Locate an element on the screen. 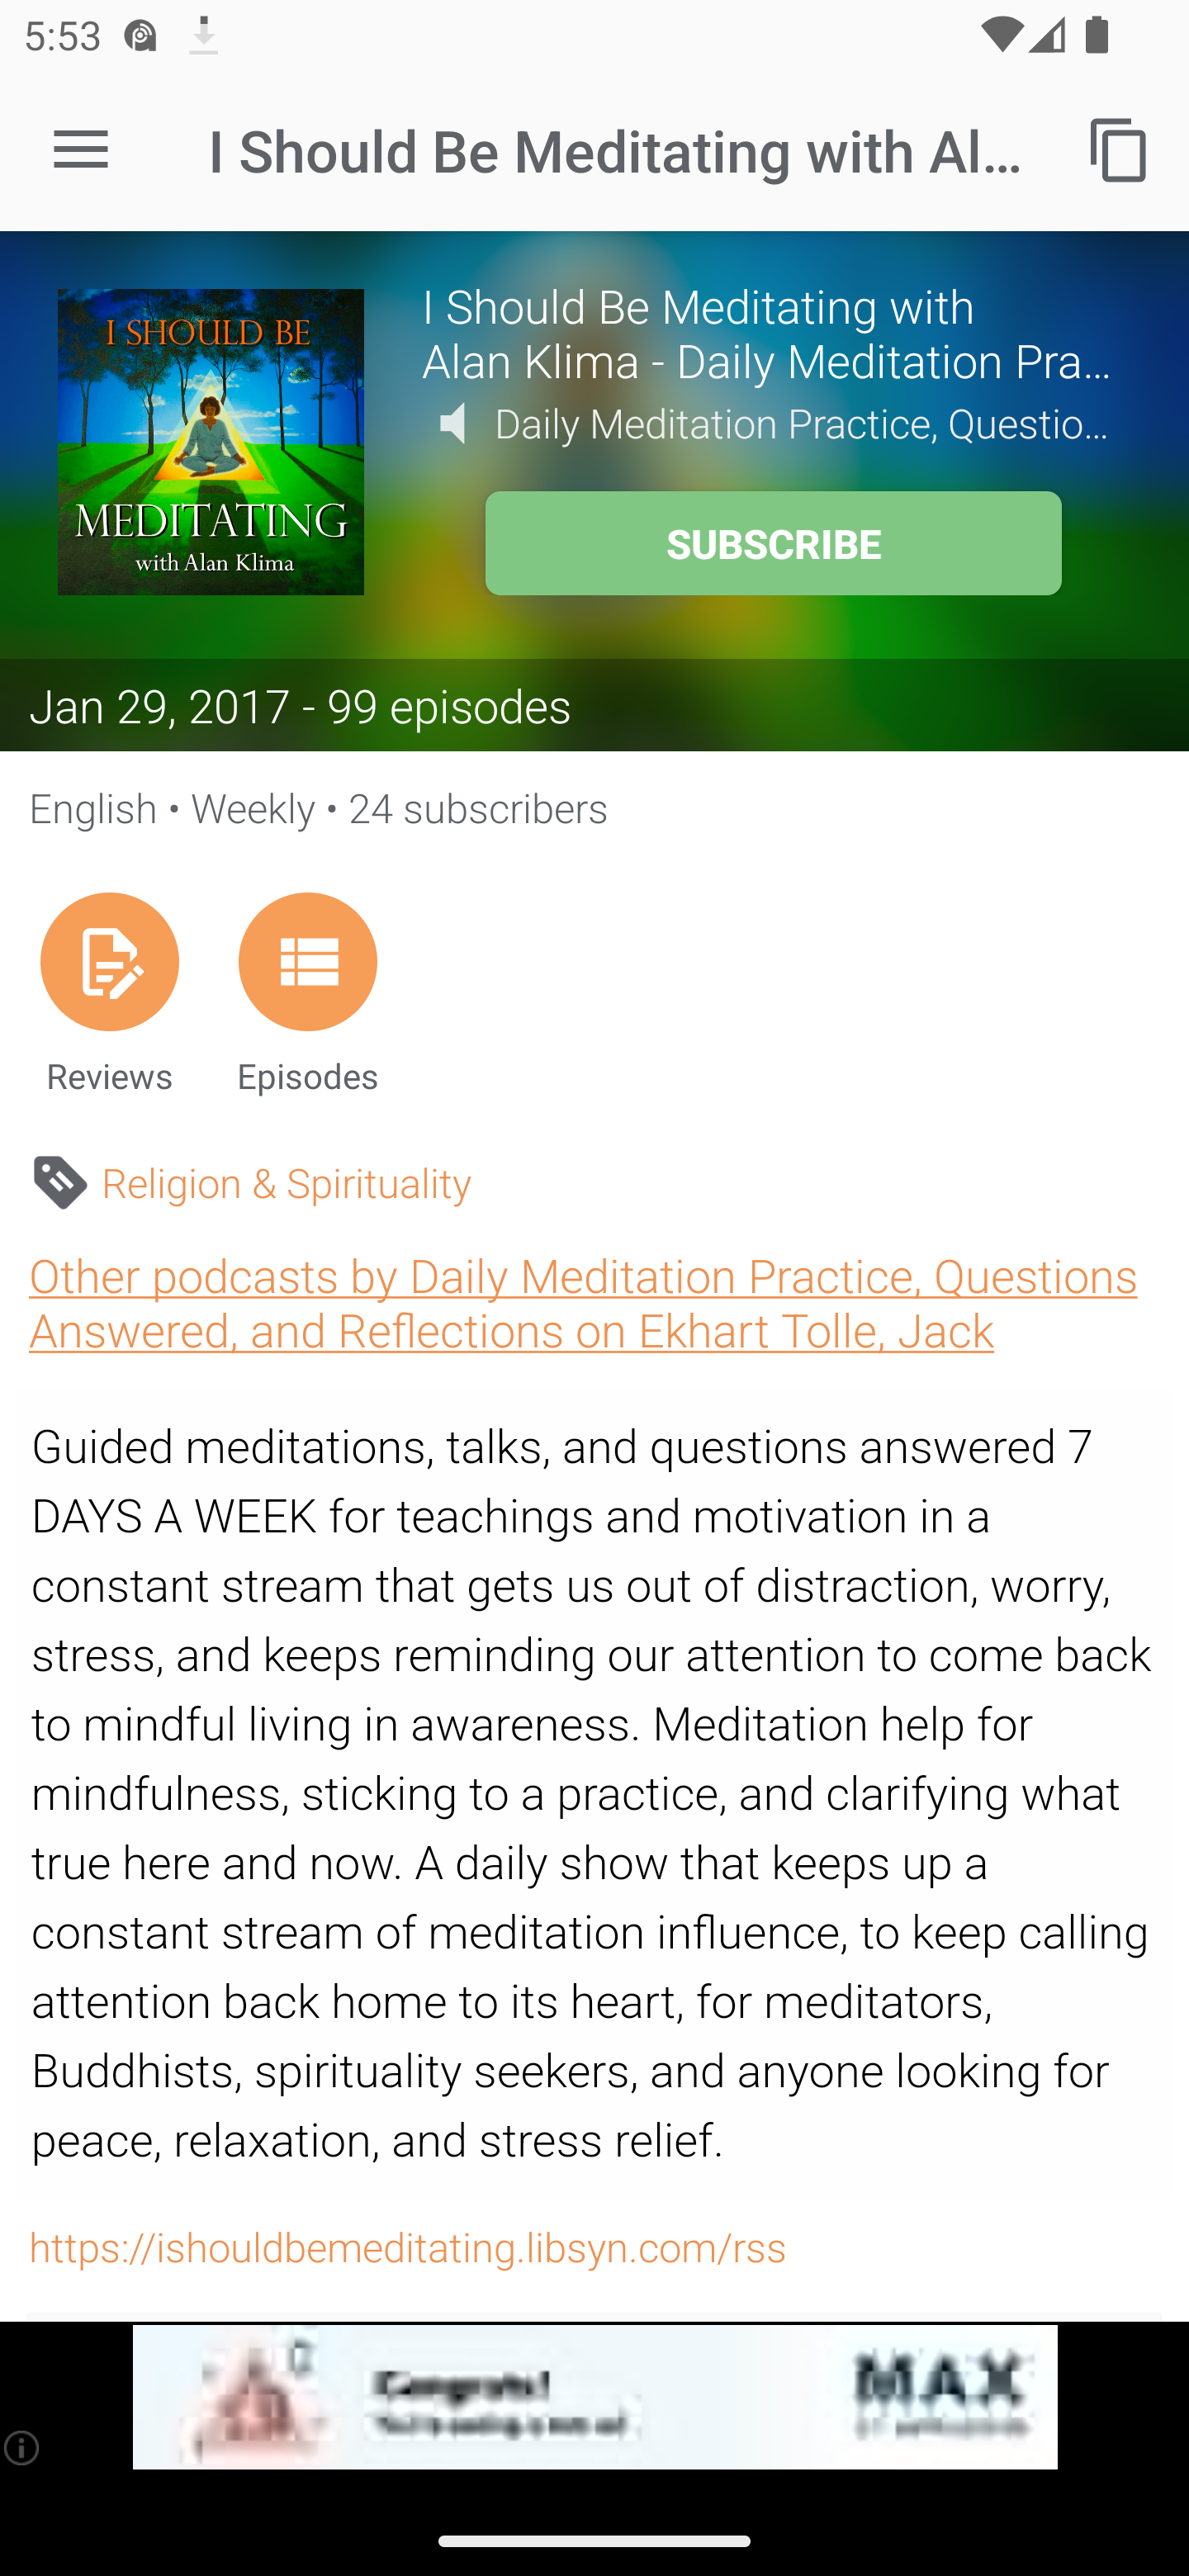 Image resolution: width=1189 pixels, height=2576 pixels. (i) is located at coordinates (23, 2447).